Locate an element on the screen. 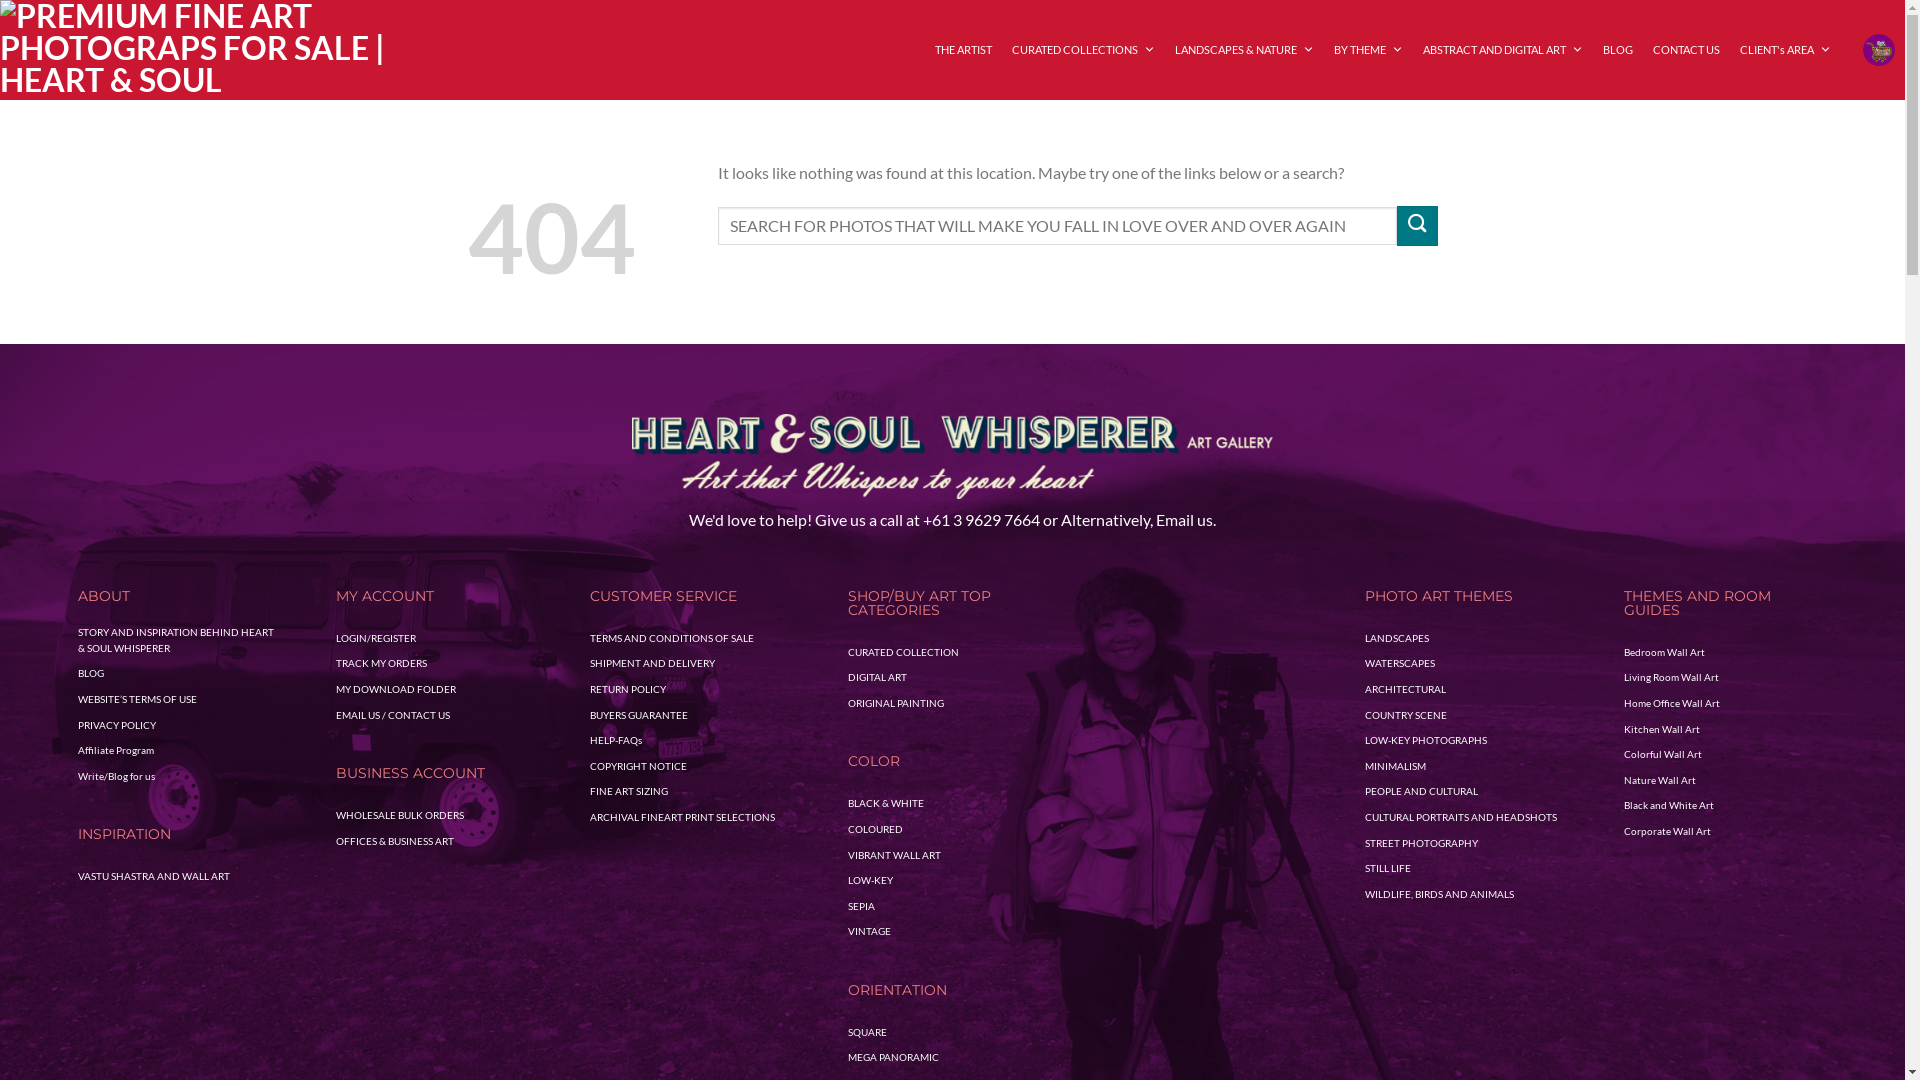 This screenshot has height=1080, width=1920. Kitchen Wall Art is located at coordinates (1662, 729).